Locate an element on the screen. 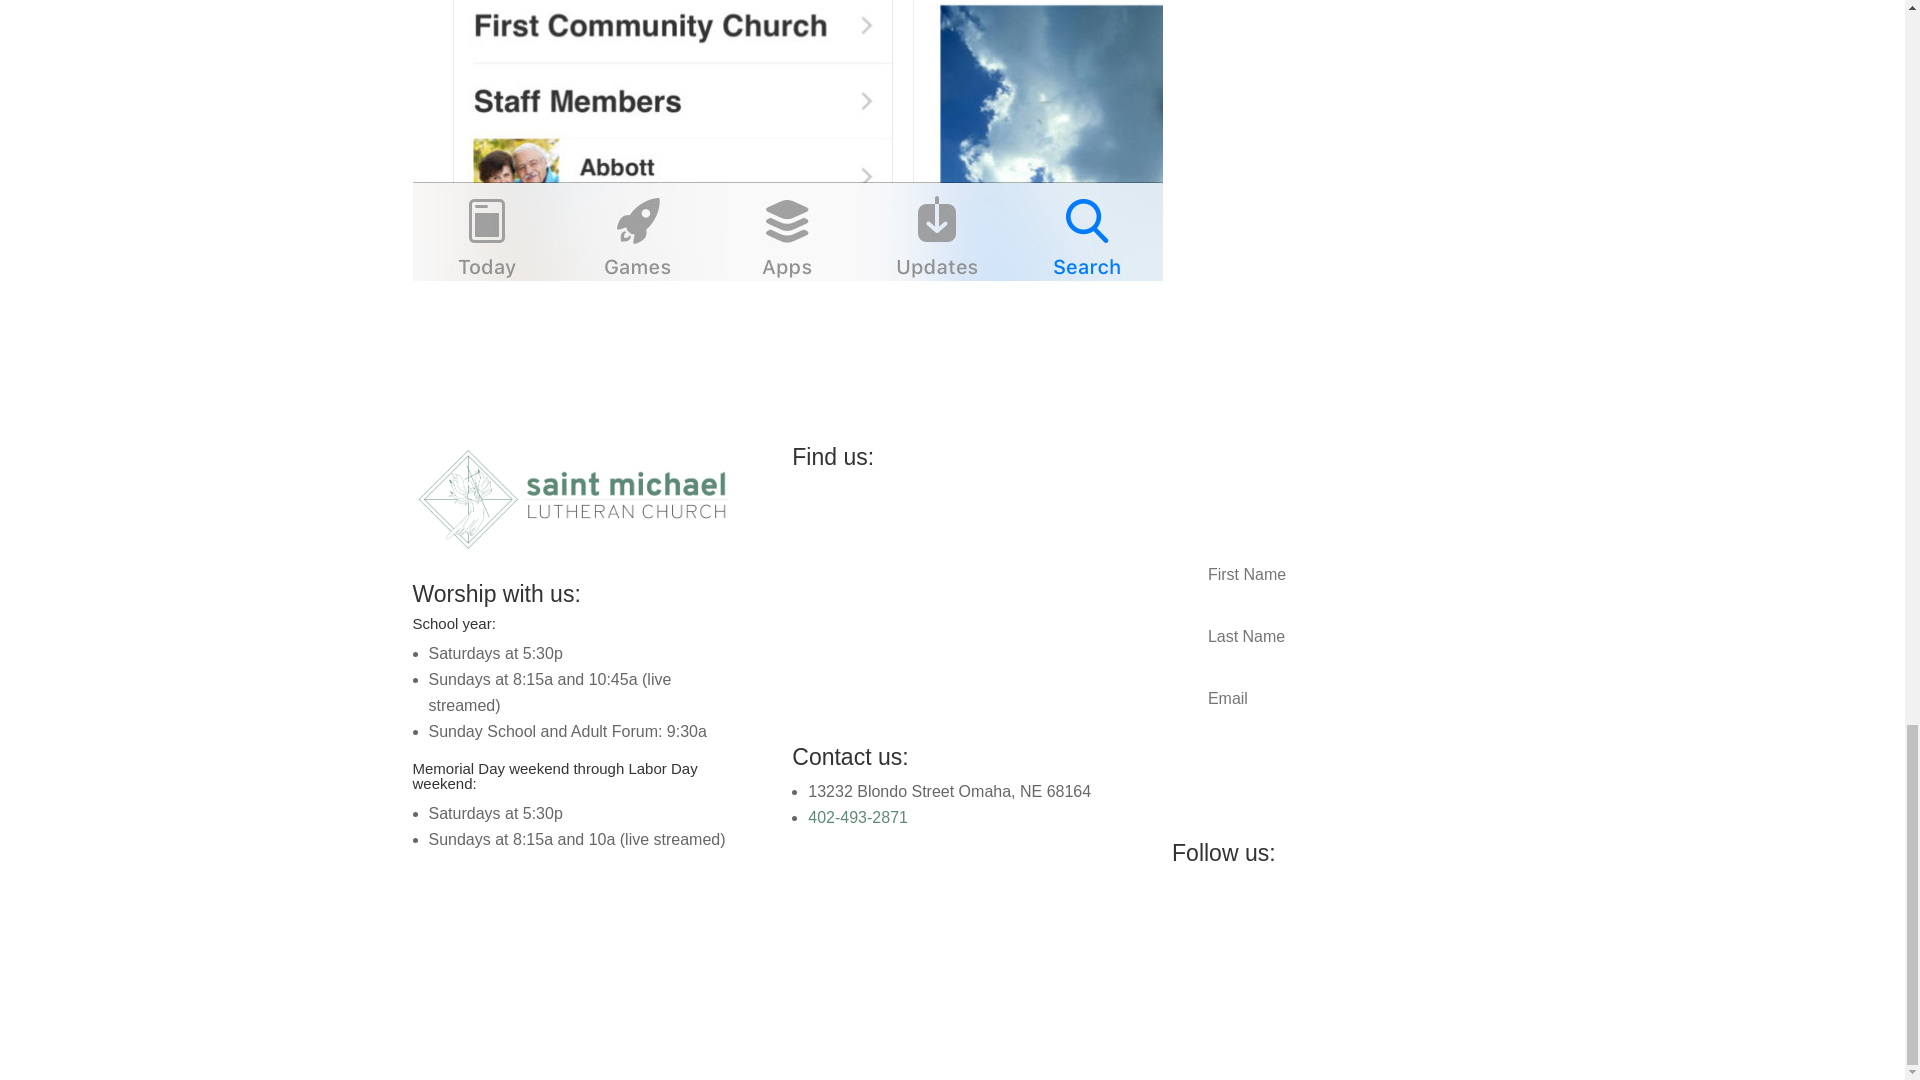  Follow on Facebook is located at coordinates (1187, 921).